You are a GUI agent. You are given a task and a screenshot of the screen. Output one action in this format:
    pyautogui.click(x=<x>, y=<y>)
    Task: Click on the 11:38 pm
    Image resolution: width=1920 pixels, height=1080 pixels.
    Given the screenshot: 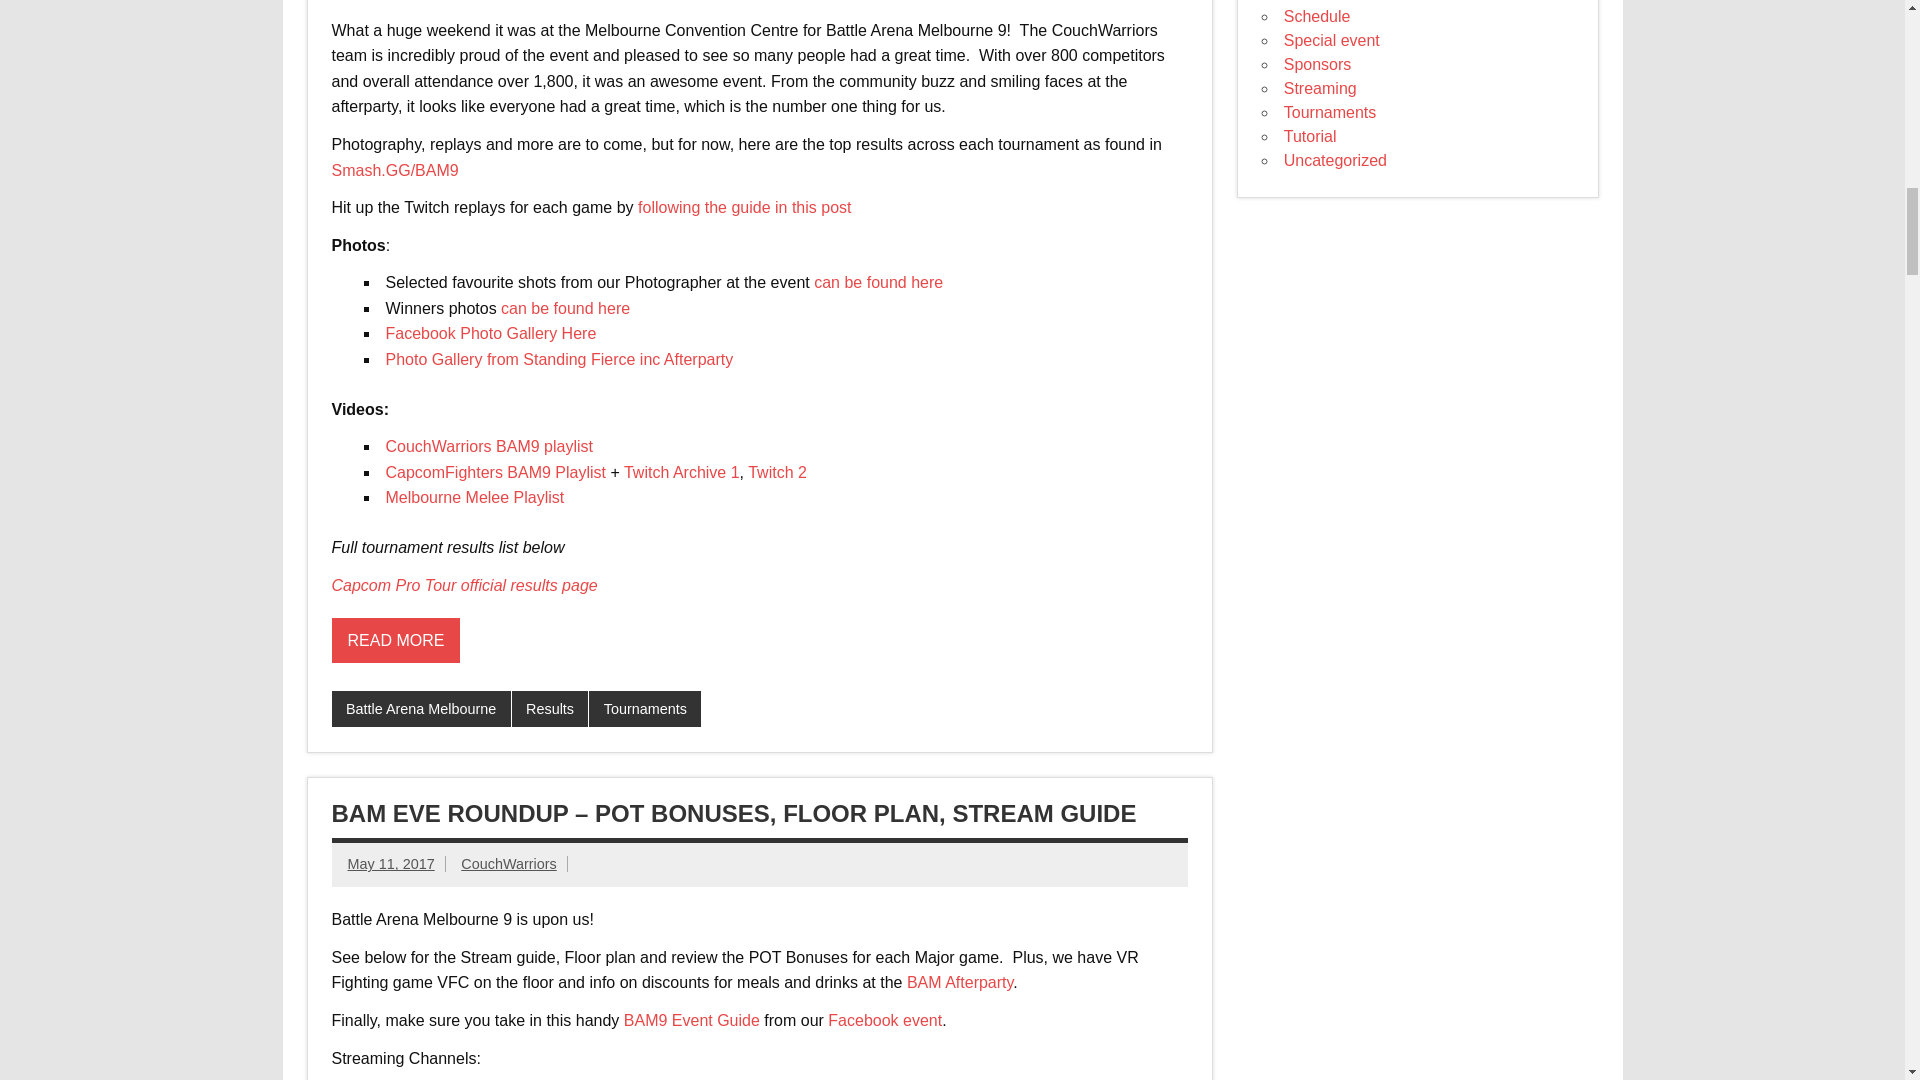 What is the action you would take?
    pyautogui.click(x=391, y=864)
    